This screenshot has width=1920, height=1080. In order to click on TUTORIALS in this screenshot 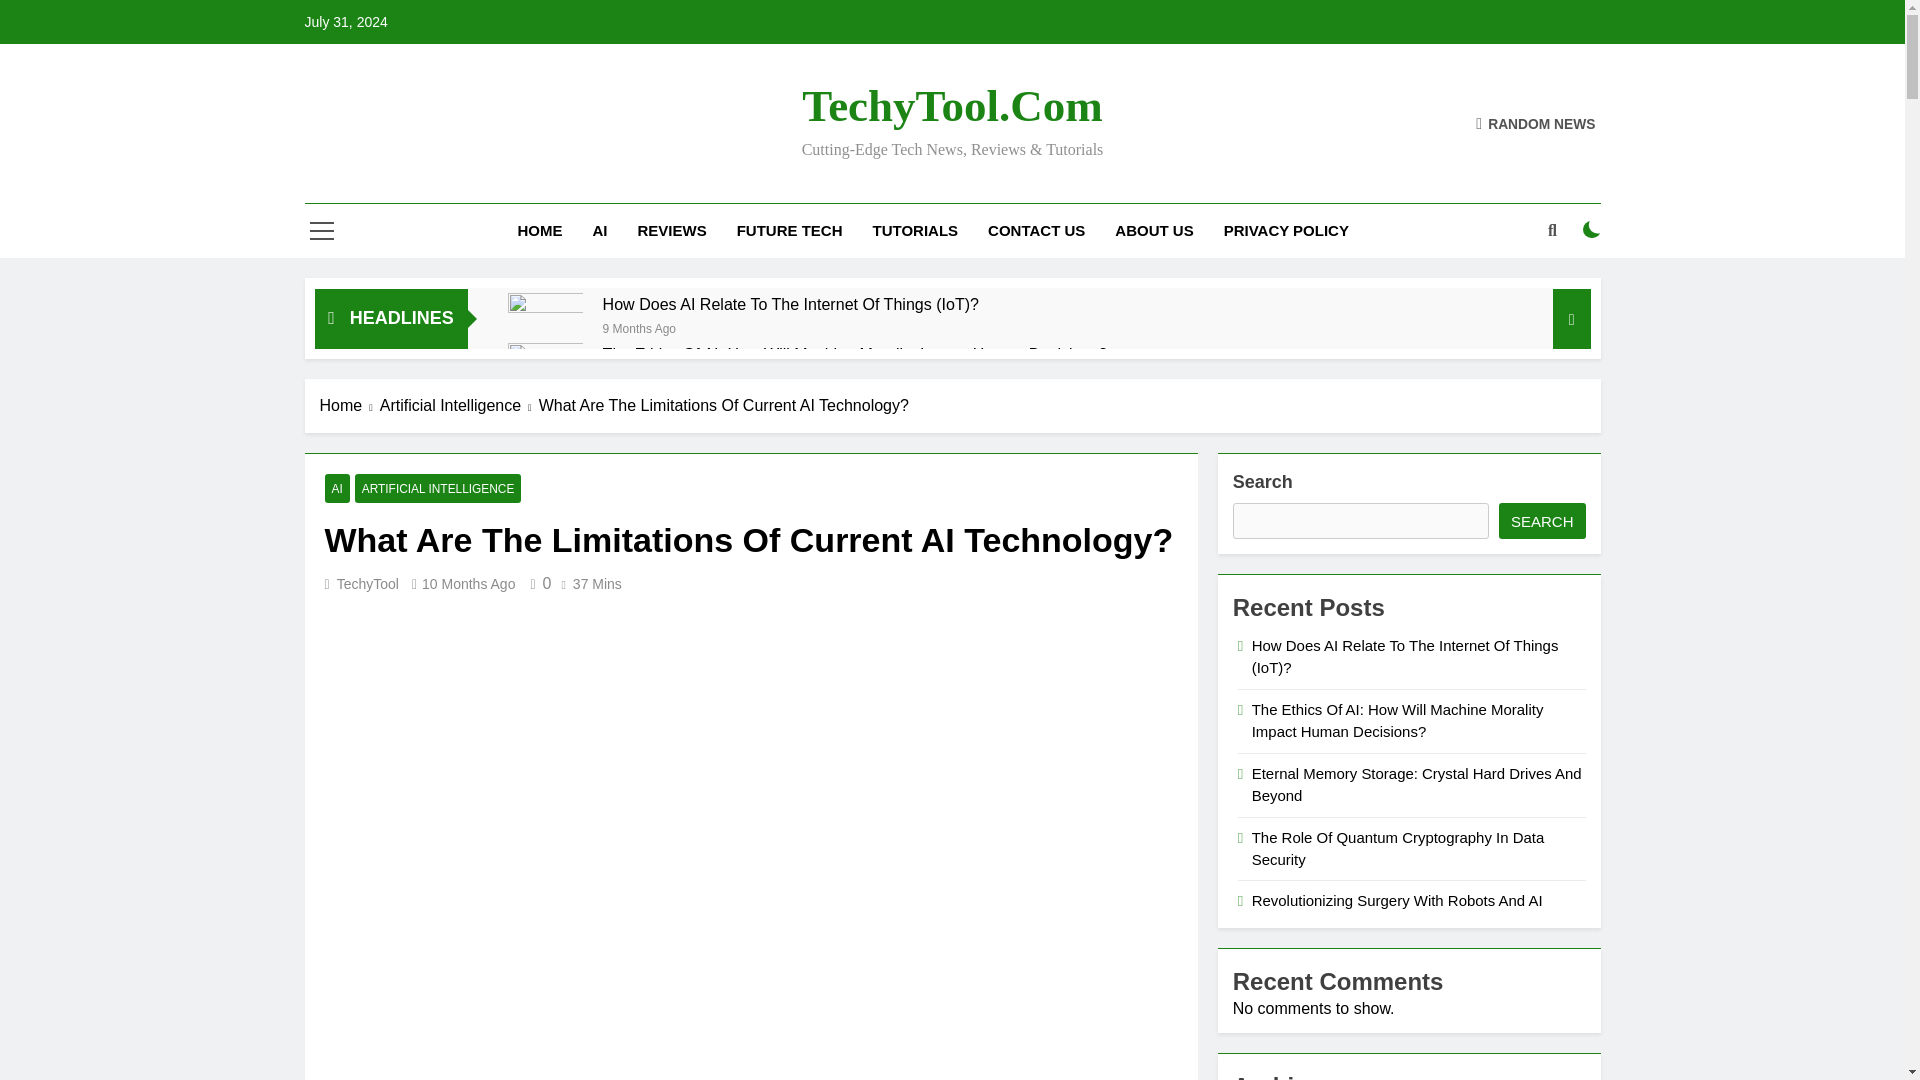, I will do `click(916, 231)`.